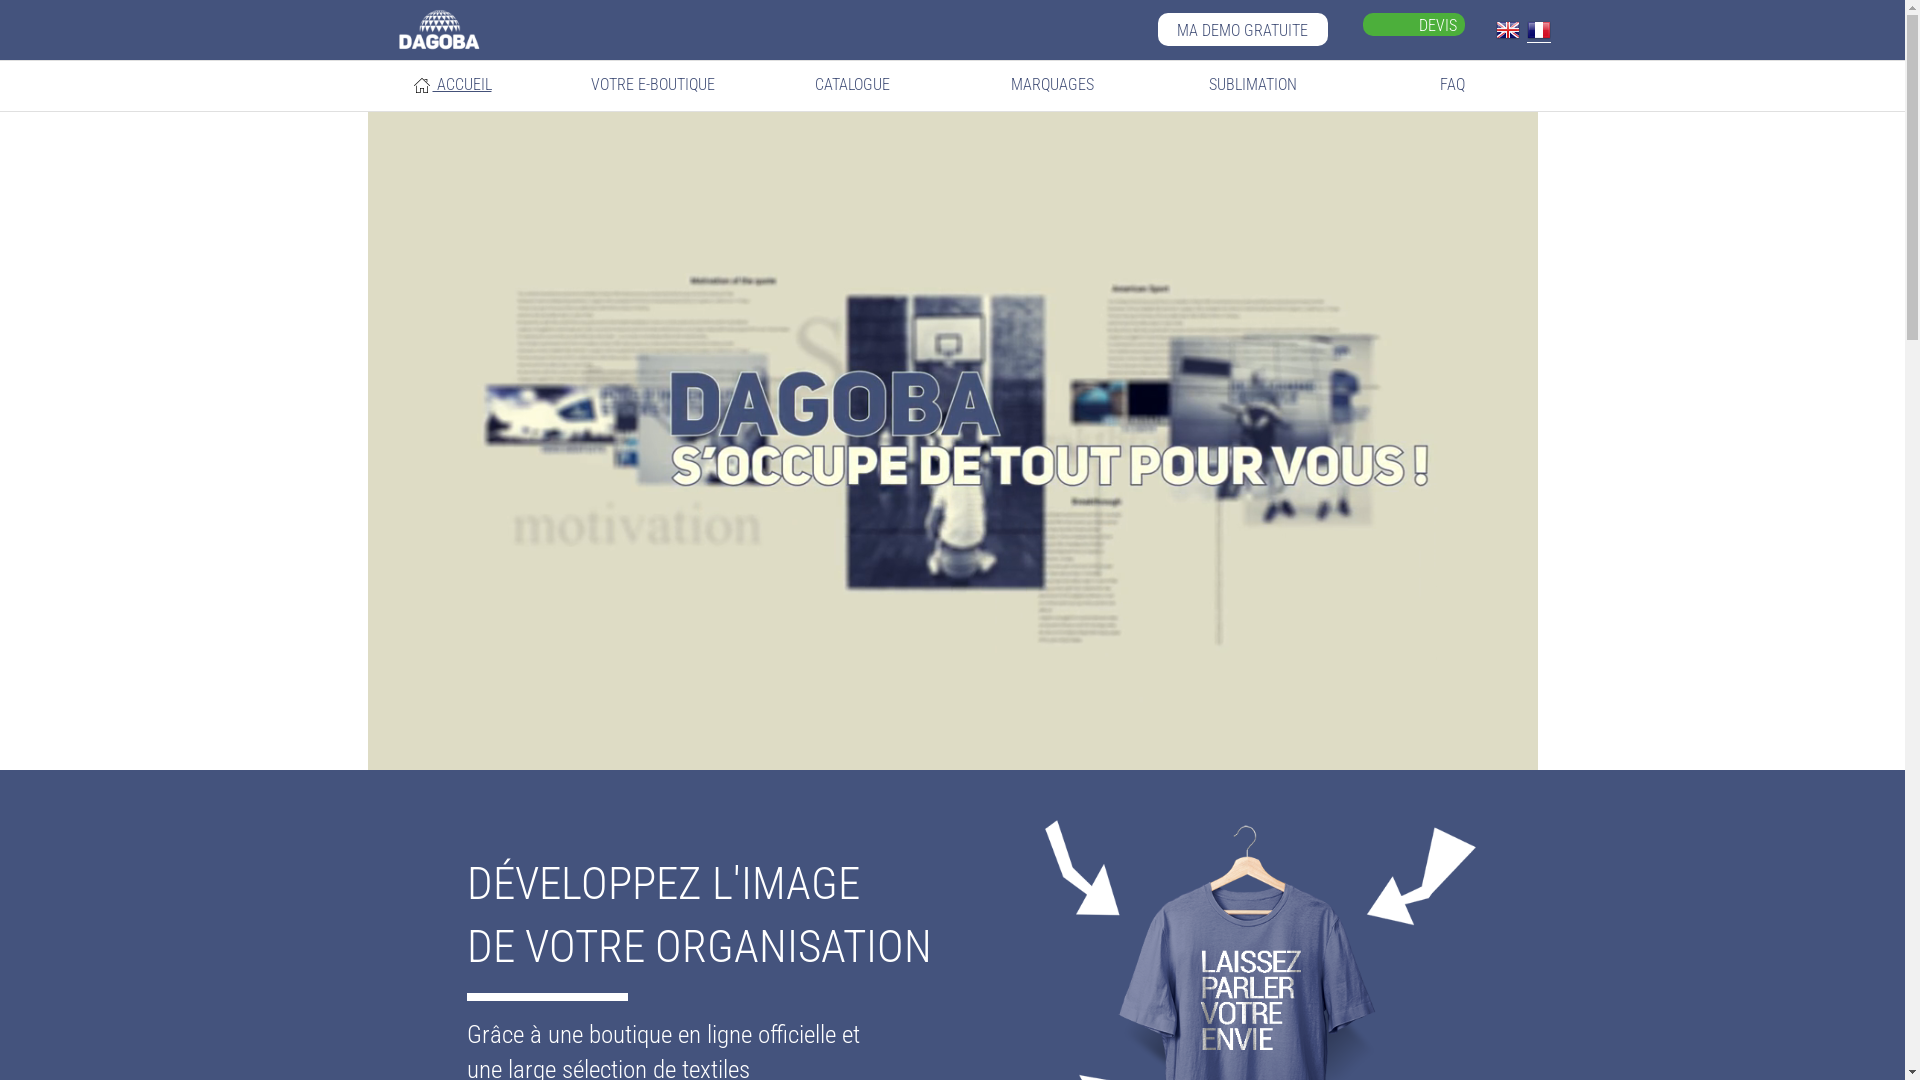  What do you see at coordinates (1052, 85) in the screenshot?
I see `MARQUAGES` at bounding box center [1052, 85].